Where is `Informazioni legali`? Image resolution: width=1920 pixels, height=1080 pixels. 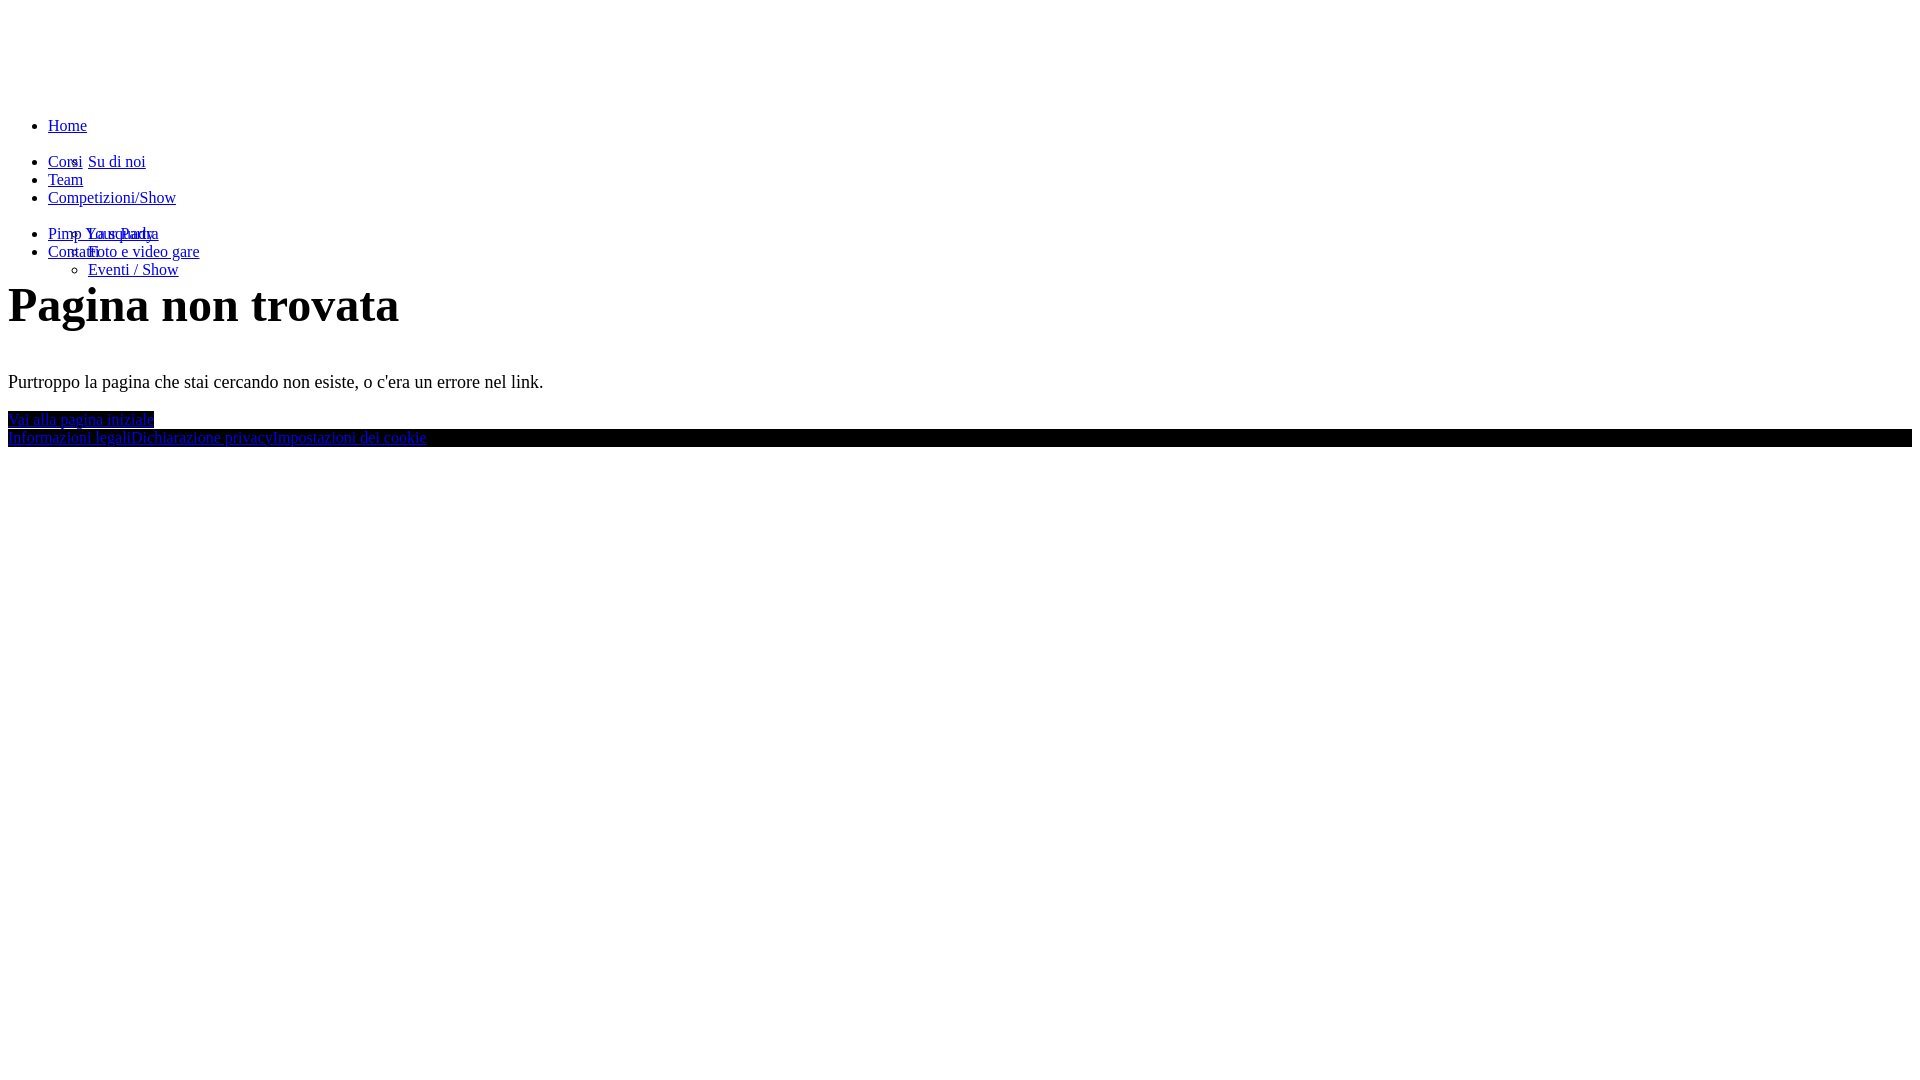 Informazioni legali is located at coordinates (70, 436).